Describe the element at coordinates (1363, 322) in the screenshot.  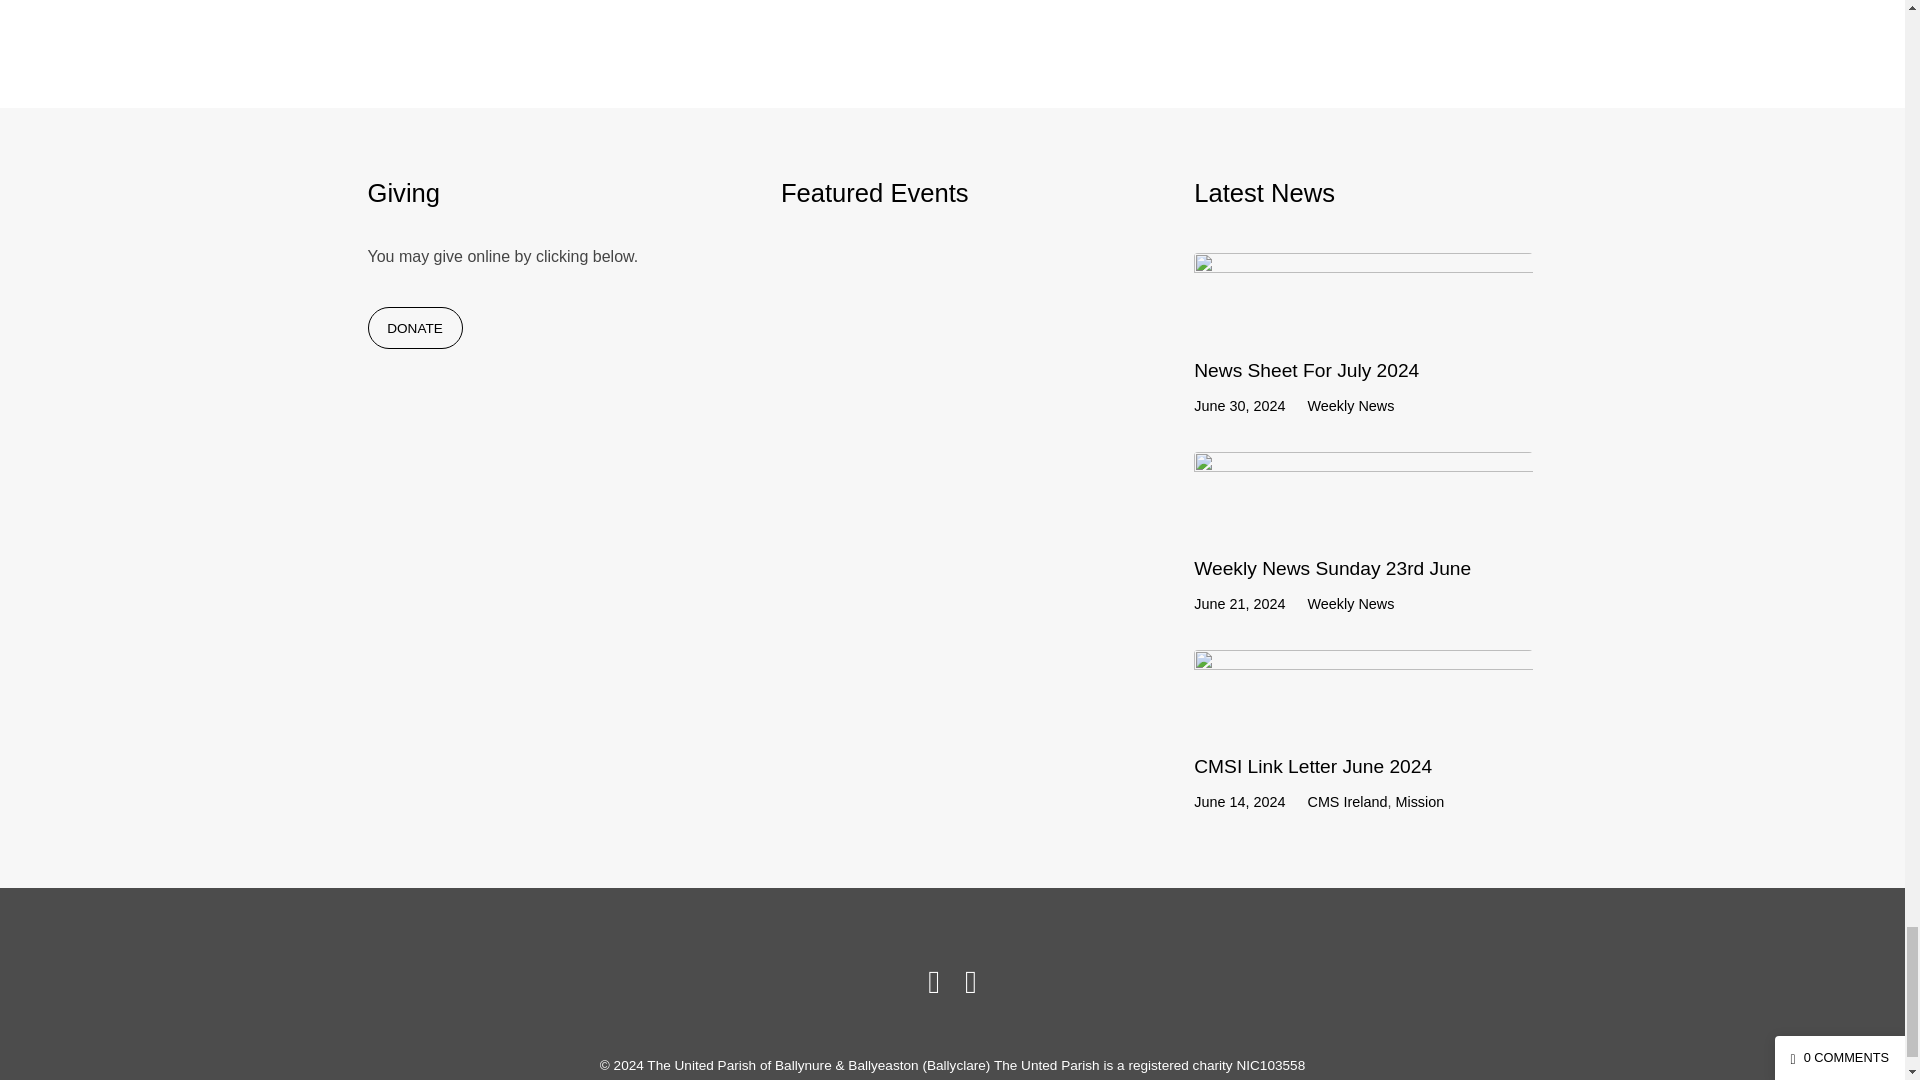
I see `News Sheet For July 2024` at that location.